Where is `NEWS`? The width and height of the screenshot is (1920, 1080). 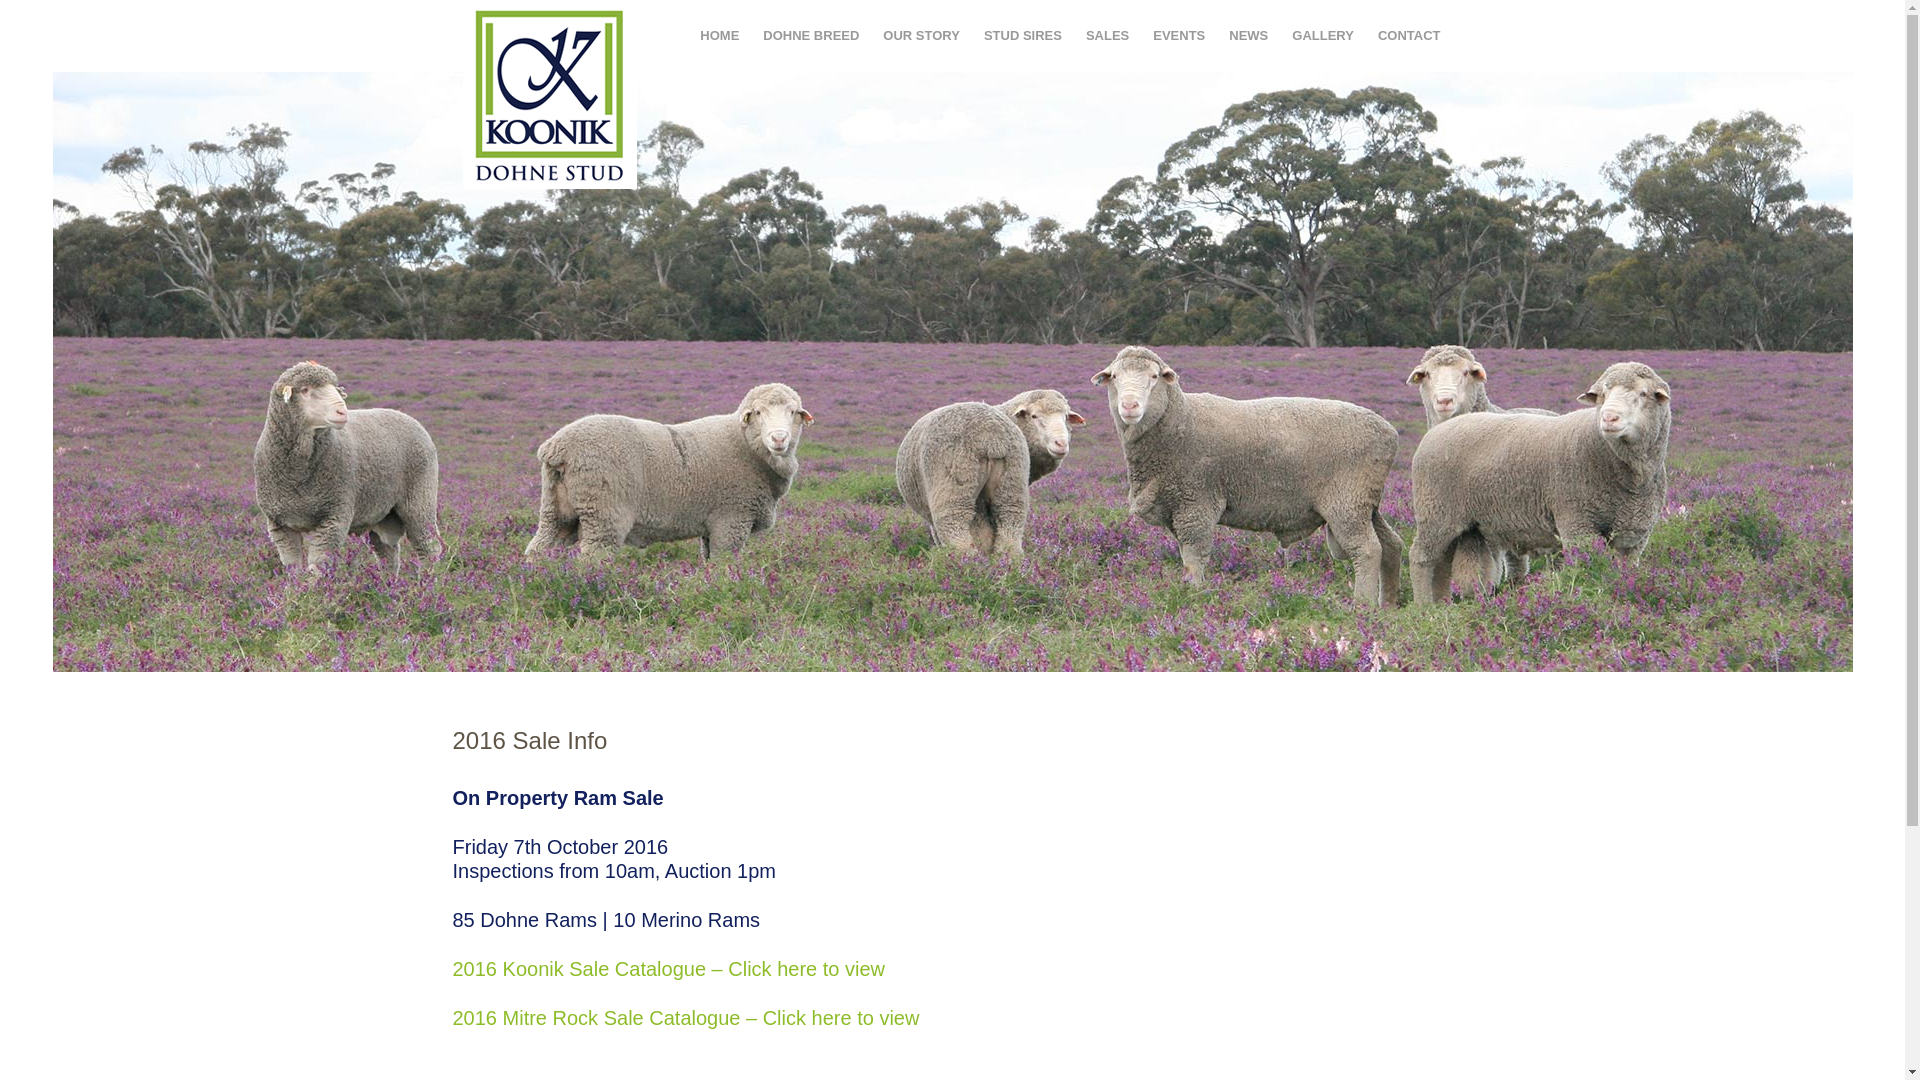
NEWS is located at coordinates (1248, 36).